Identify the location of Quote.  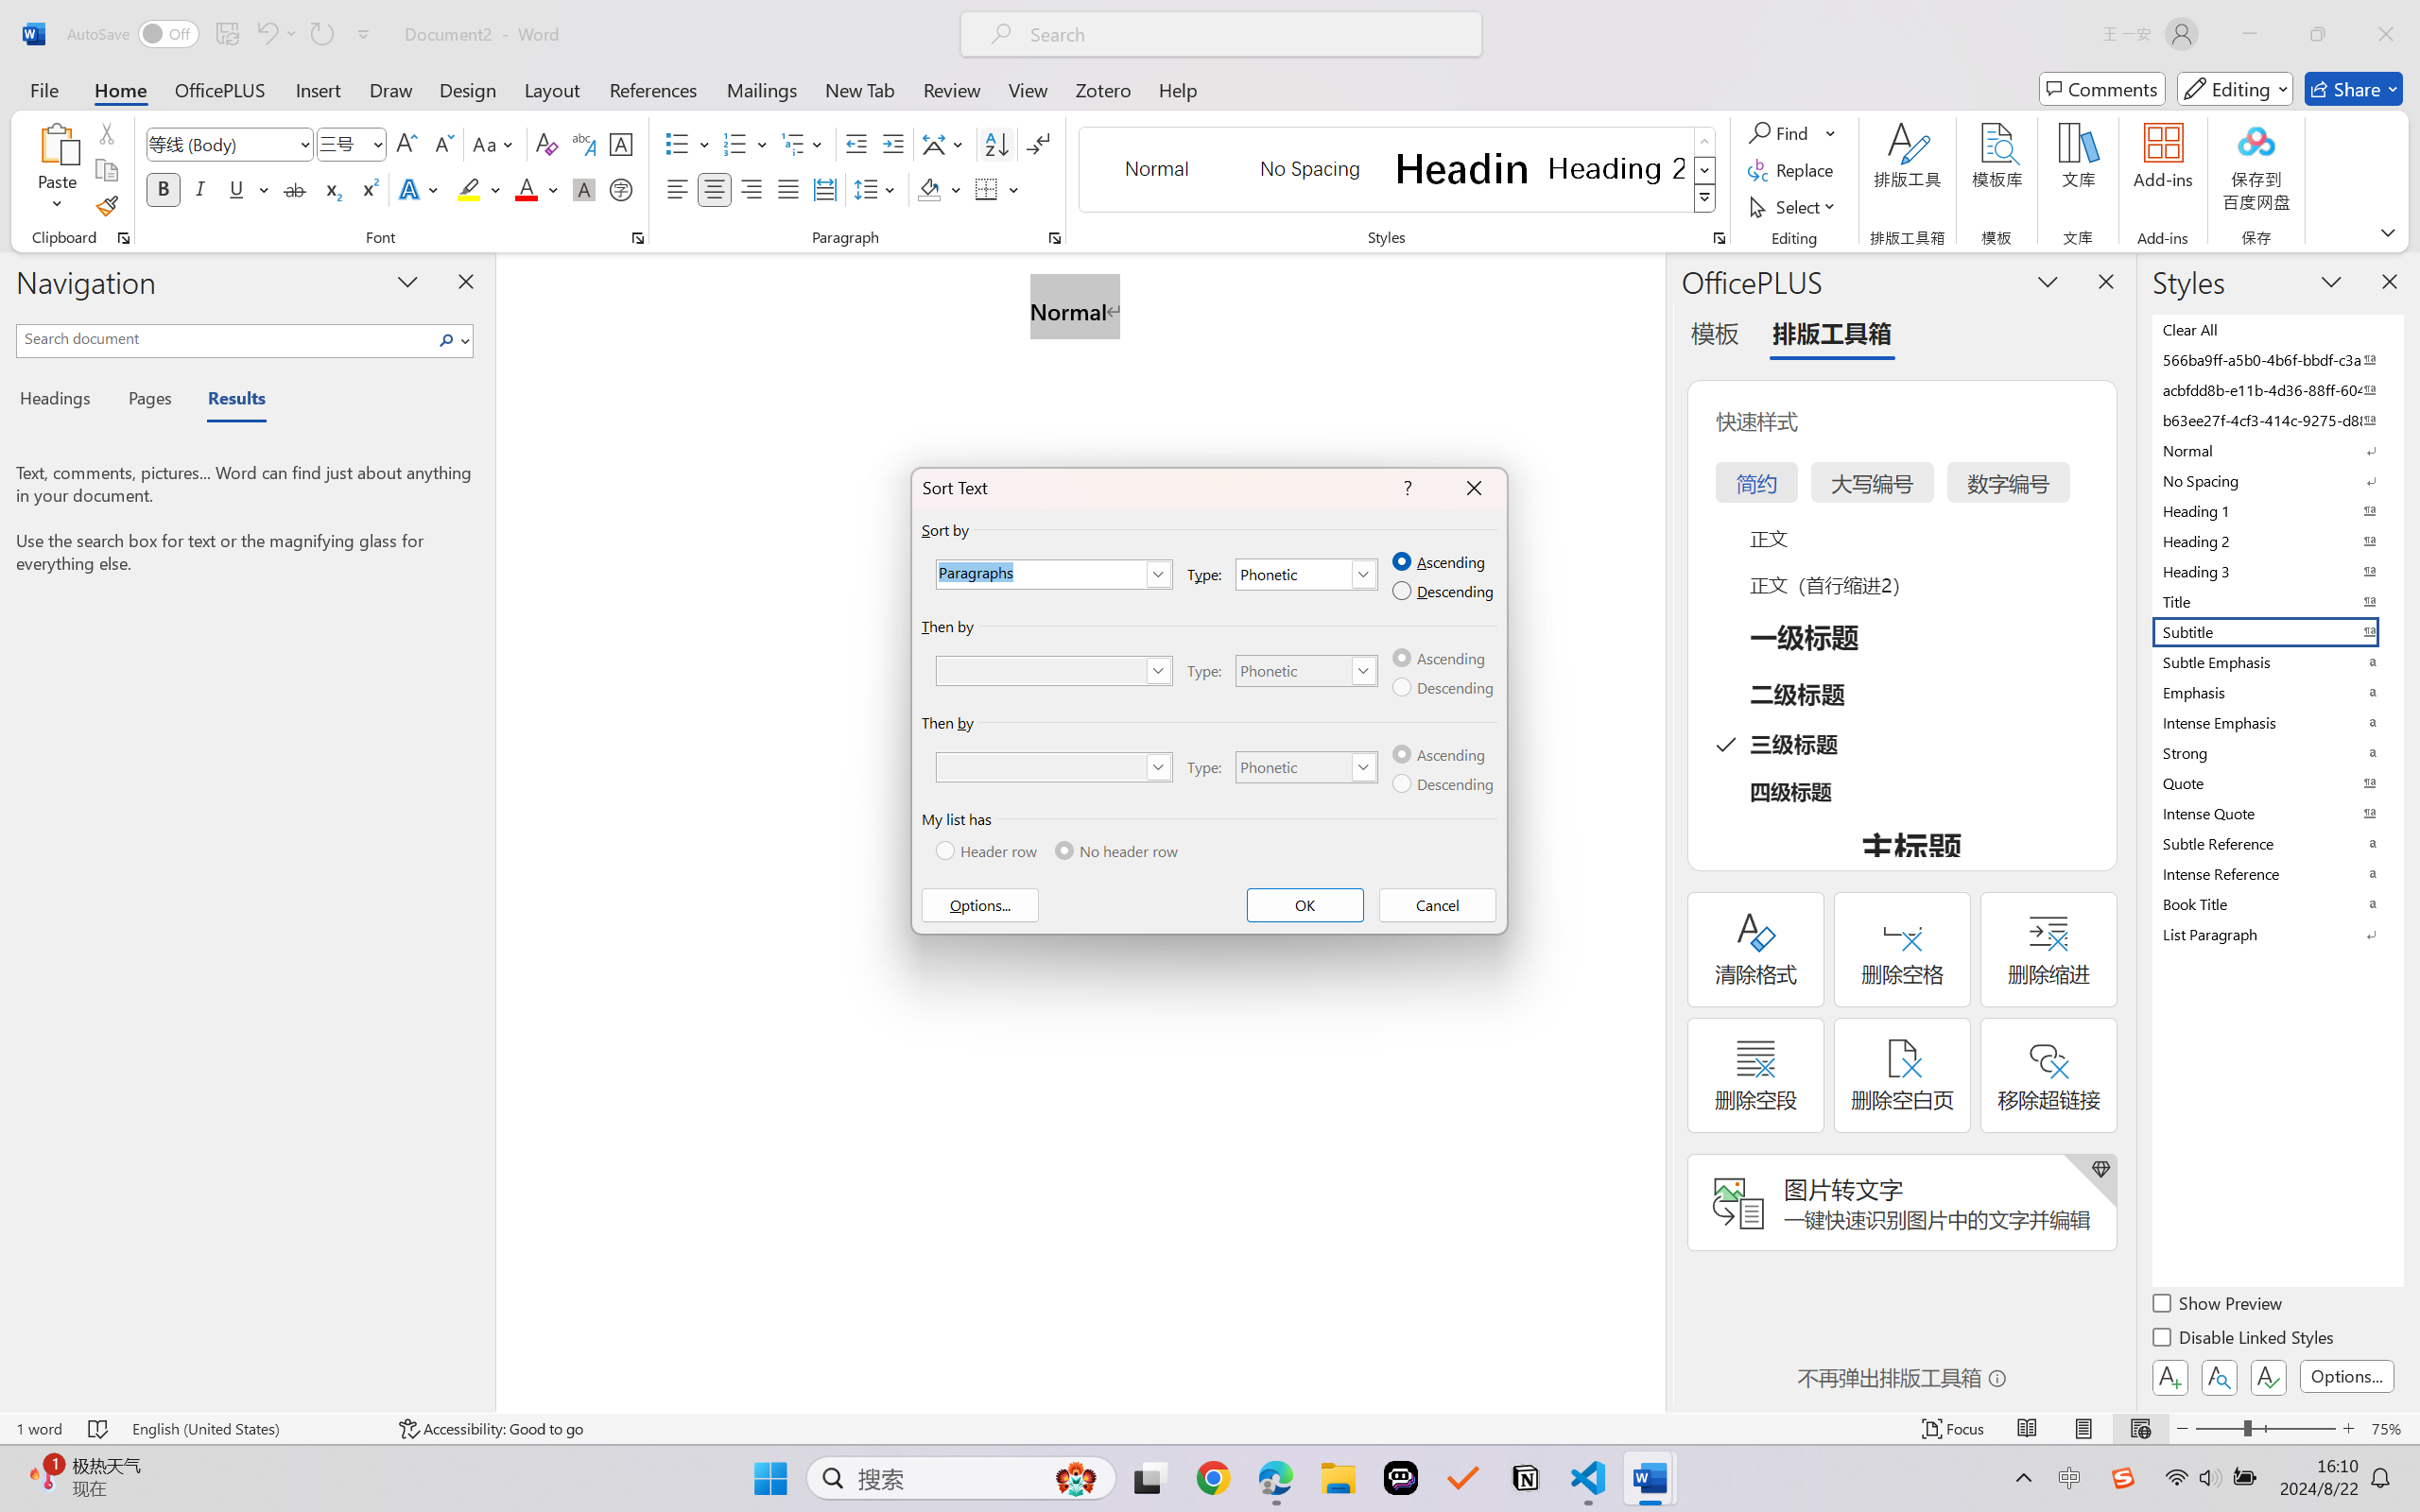
(2276, 782).